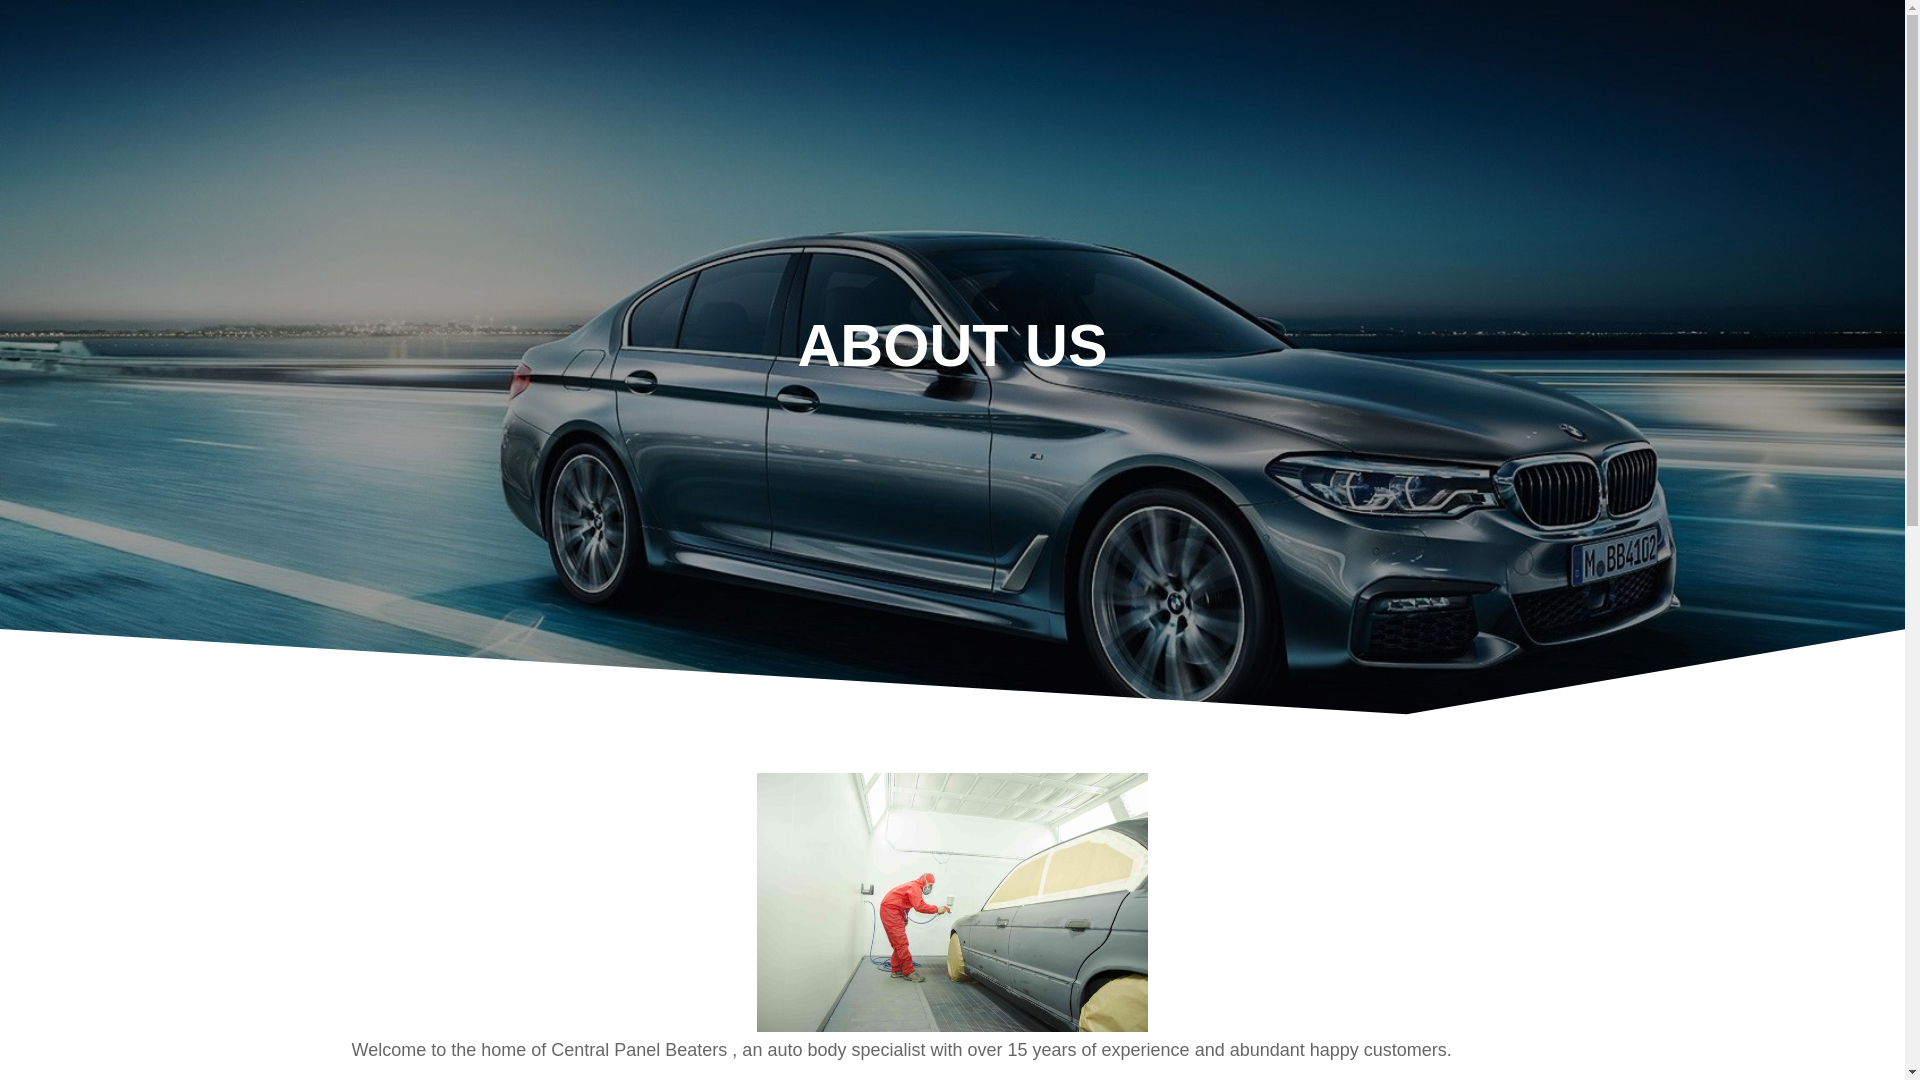  I want to click on ABOUT US, so click(1732, 138).